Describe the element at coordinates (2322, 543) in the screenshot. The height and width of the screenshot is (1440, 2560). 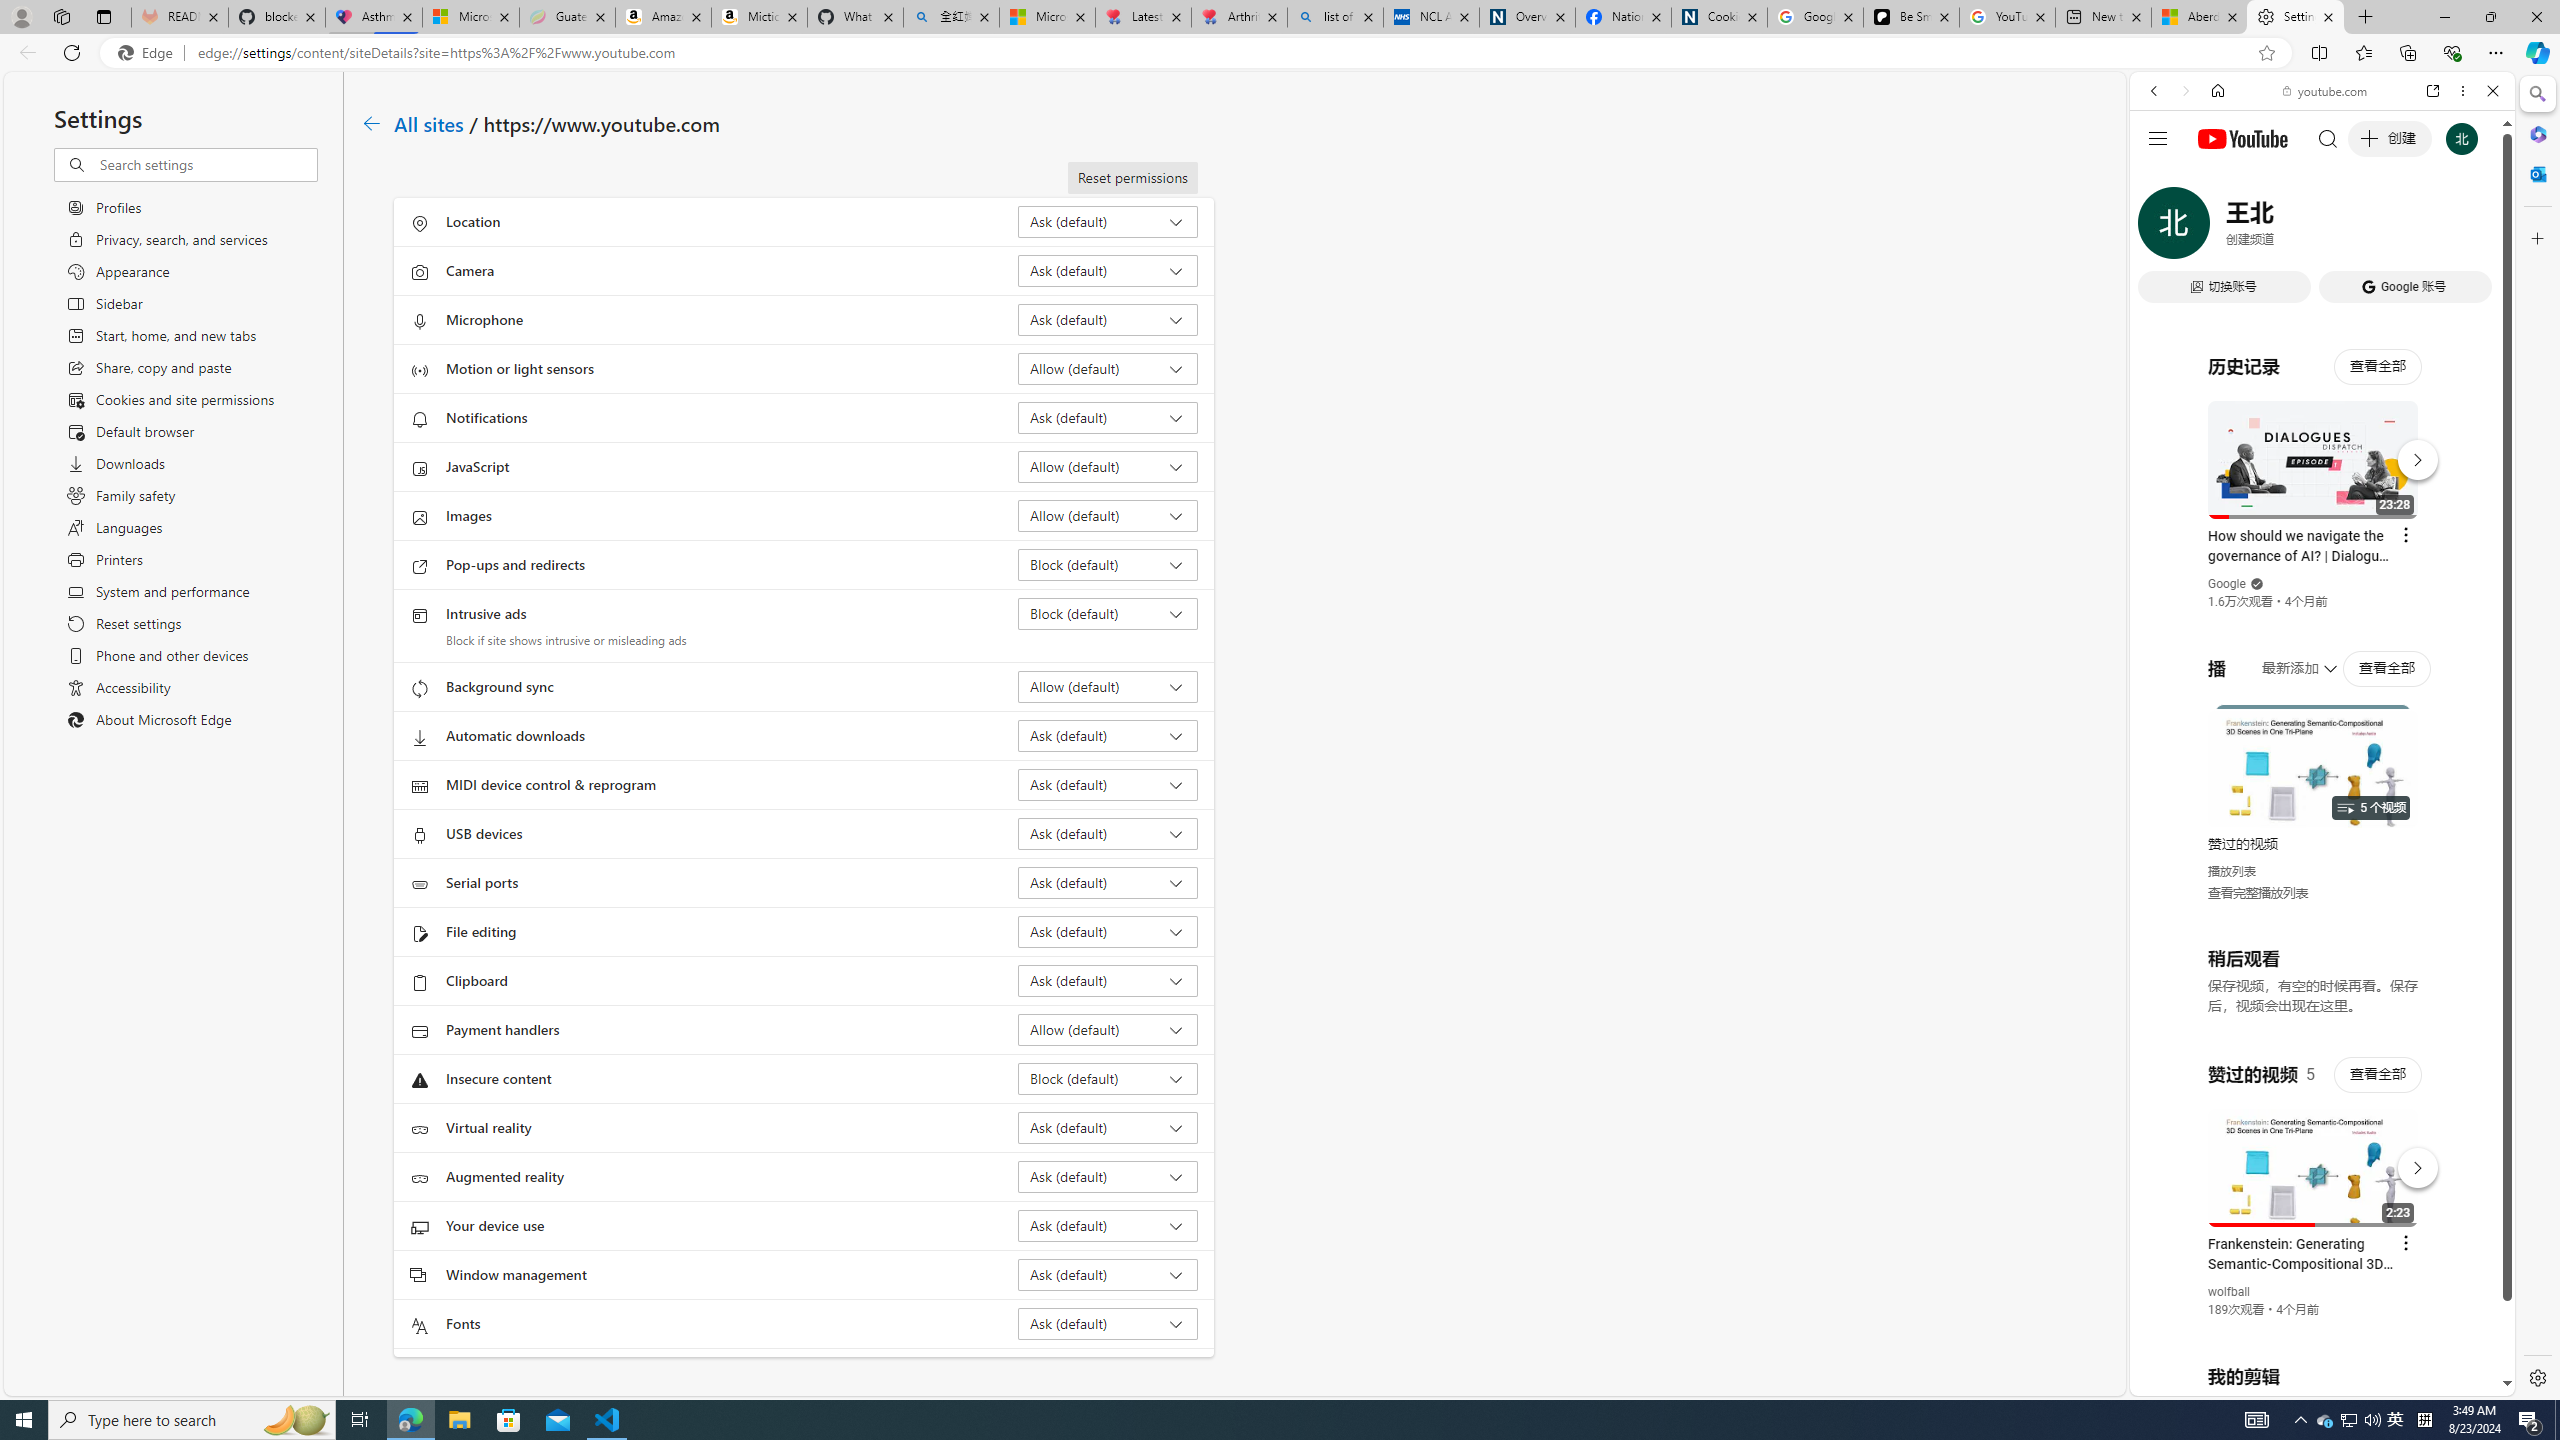
I see `Music` at that location.